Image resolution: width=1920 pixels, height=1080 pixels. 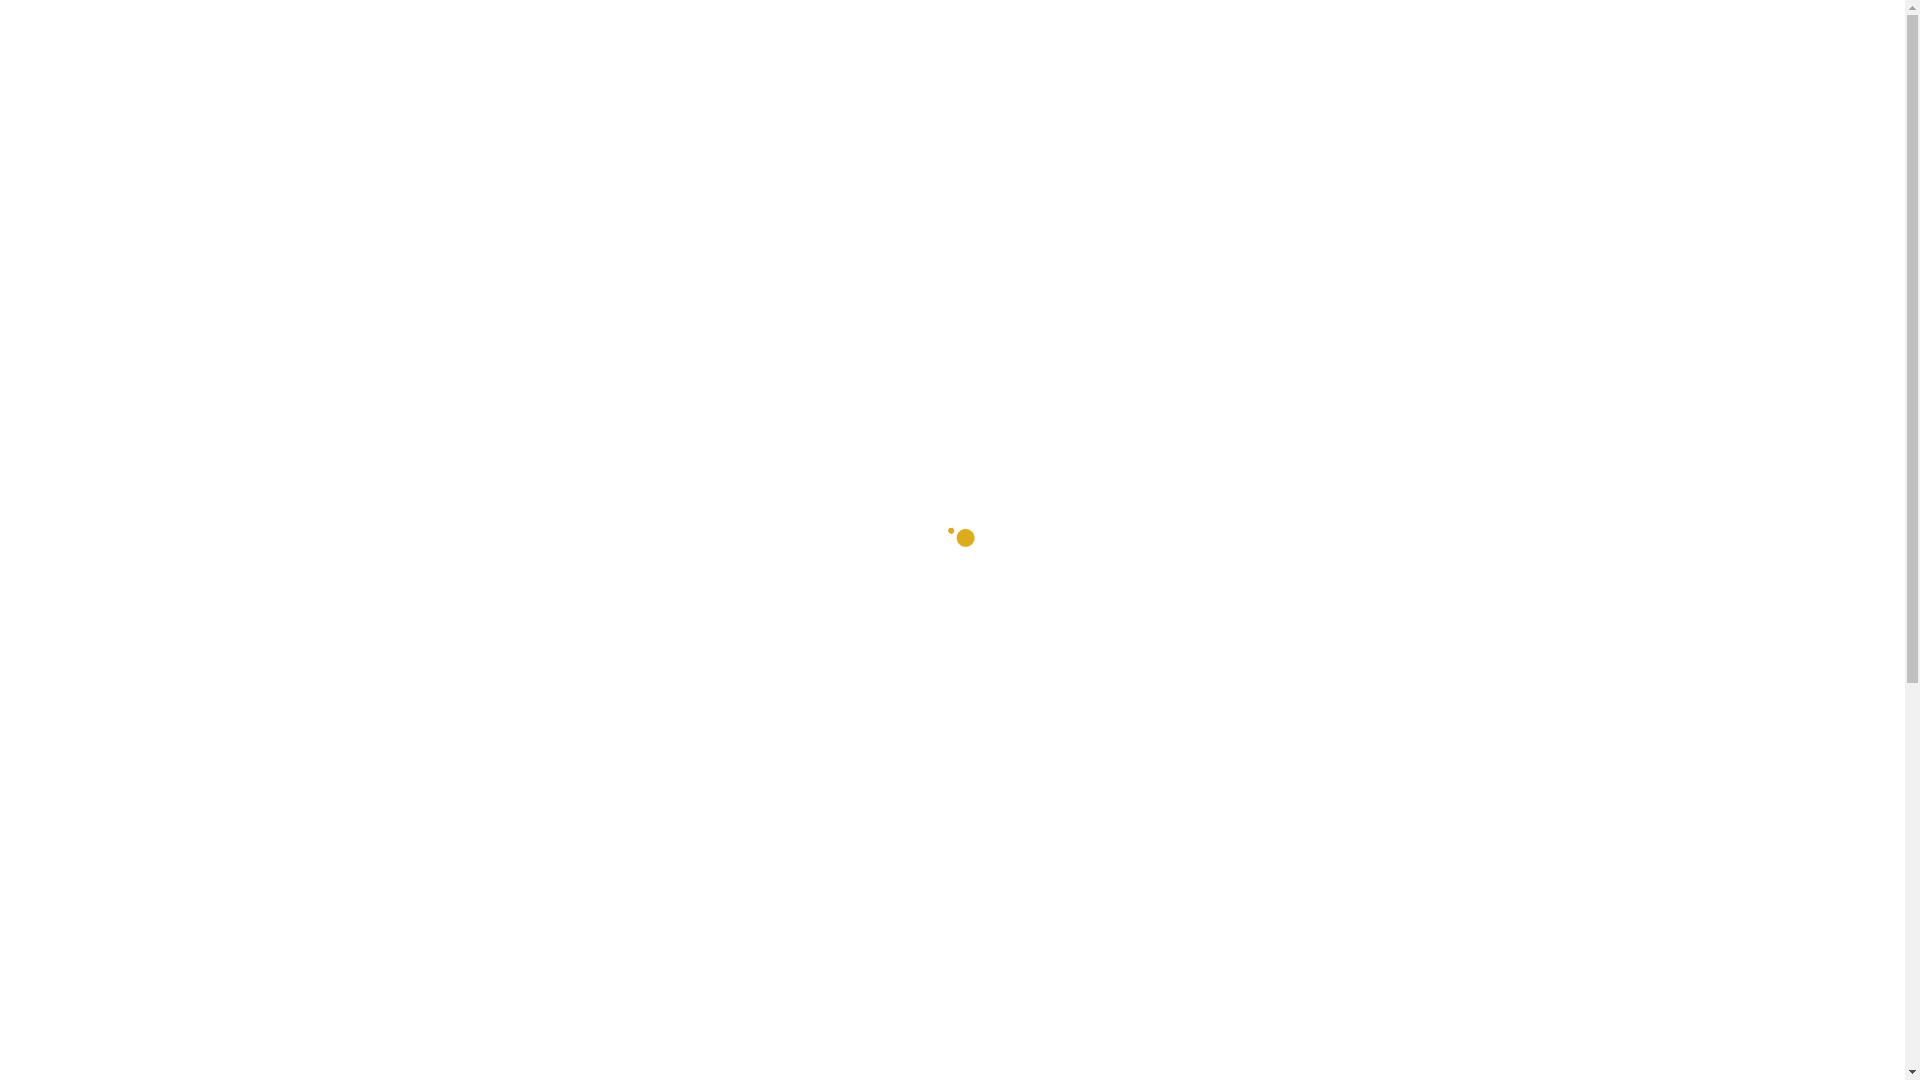 What do you see at coordinates (464, 116) in the screenshot?
I see `HOME` at bounding box center [464, 116].